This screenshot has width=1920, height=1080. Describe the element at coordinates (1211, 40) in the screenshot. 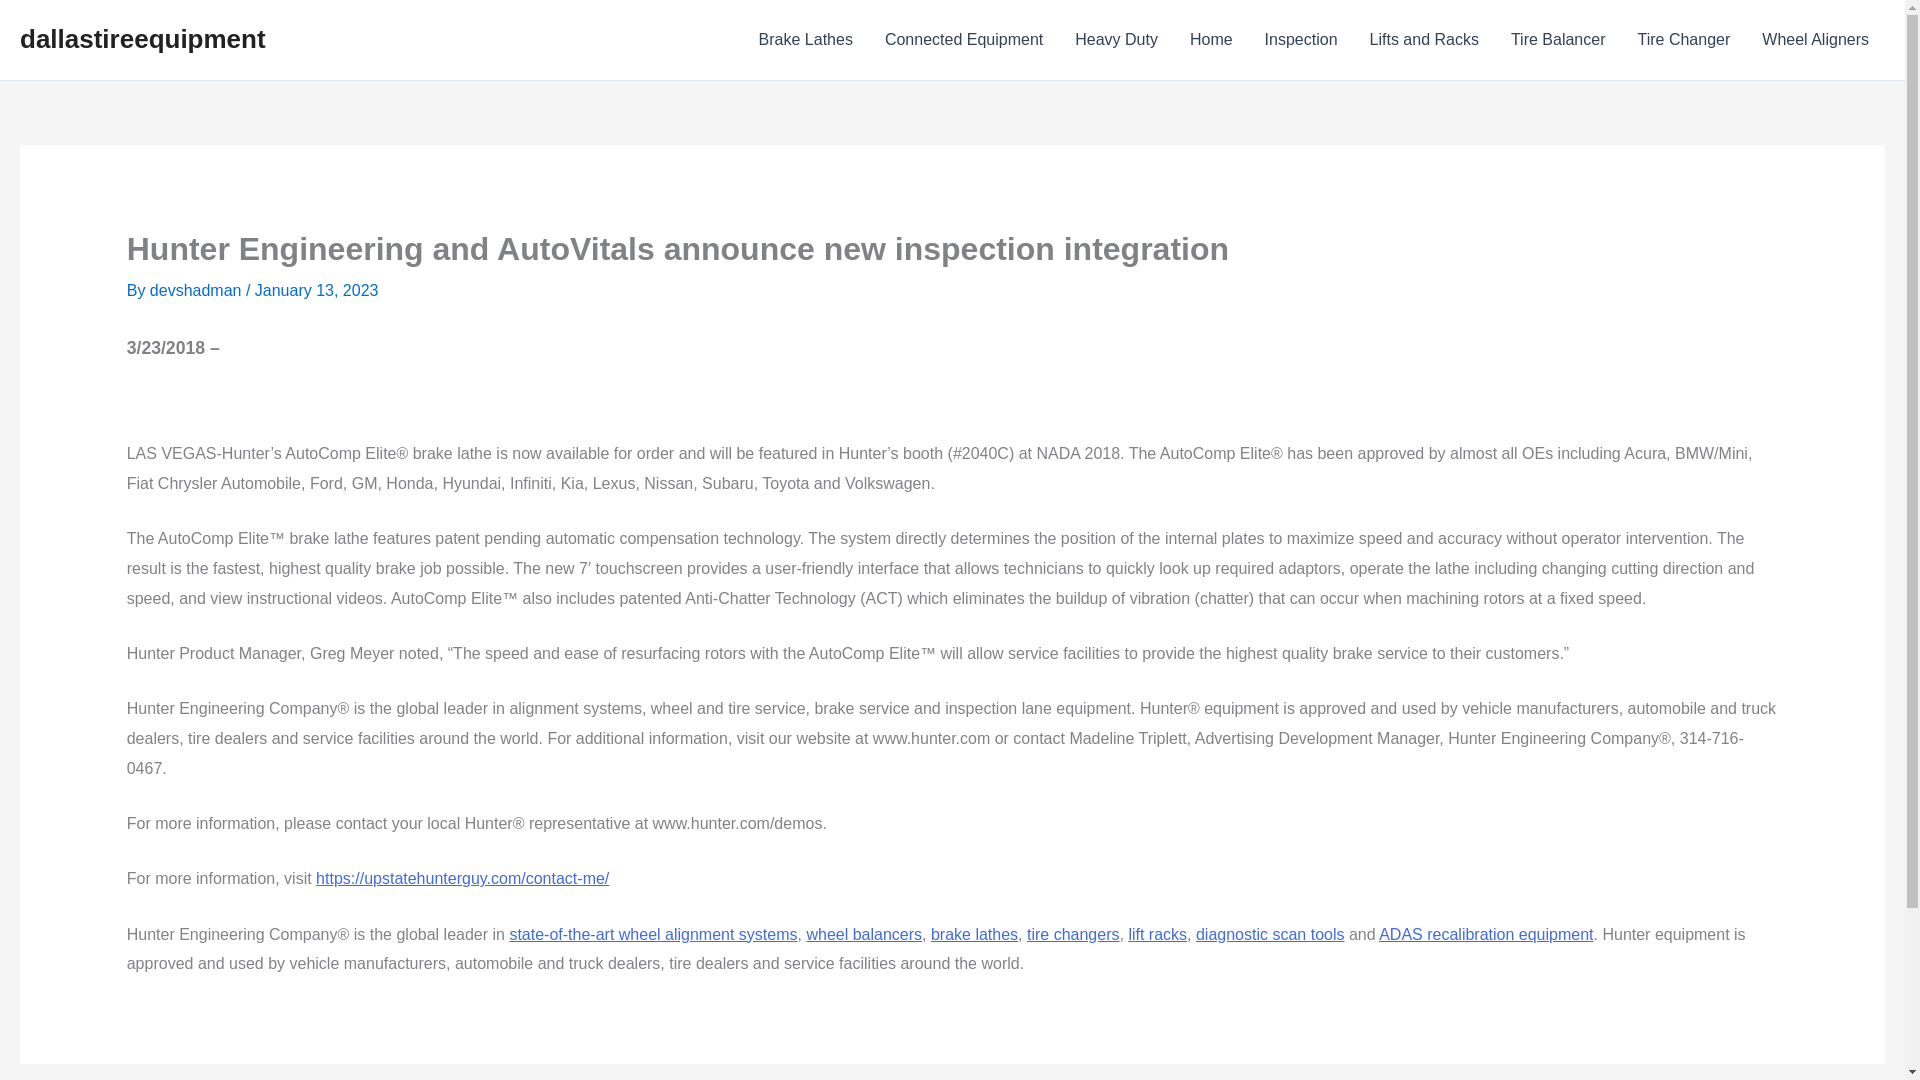

I see `Home` at that location.